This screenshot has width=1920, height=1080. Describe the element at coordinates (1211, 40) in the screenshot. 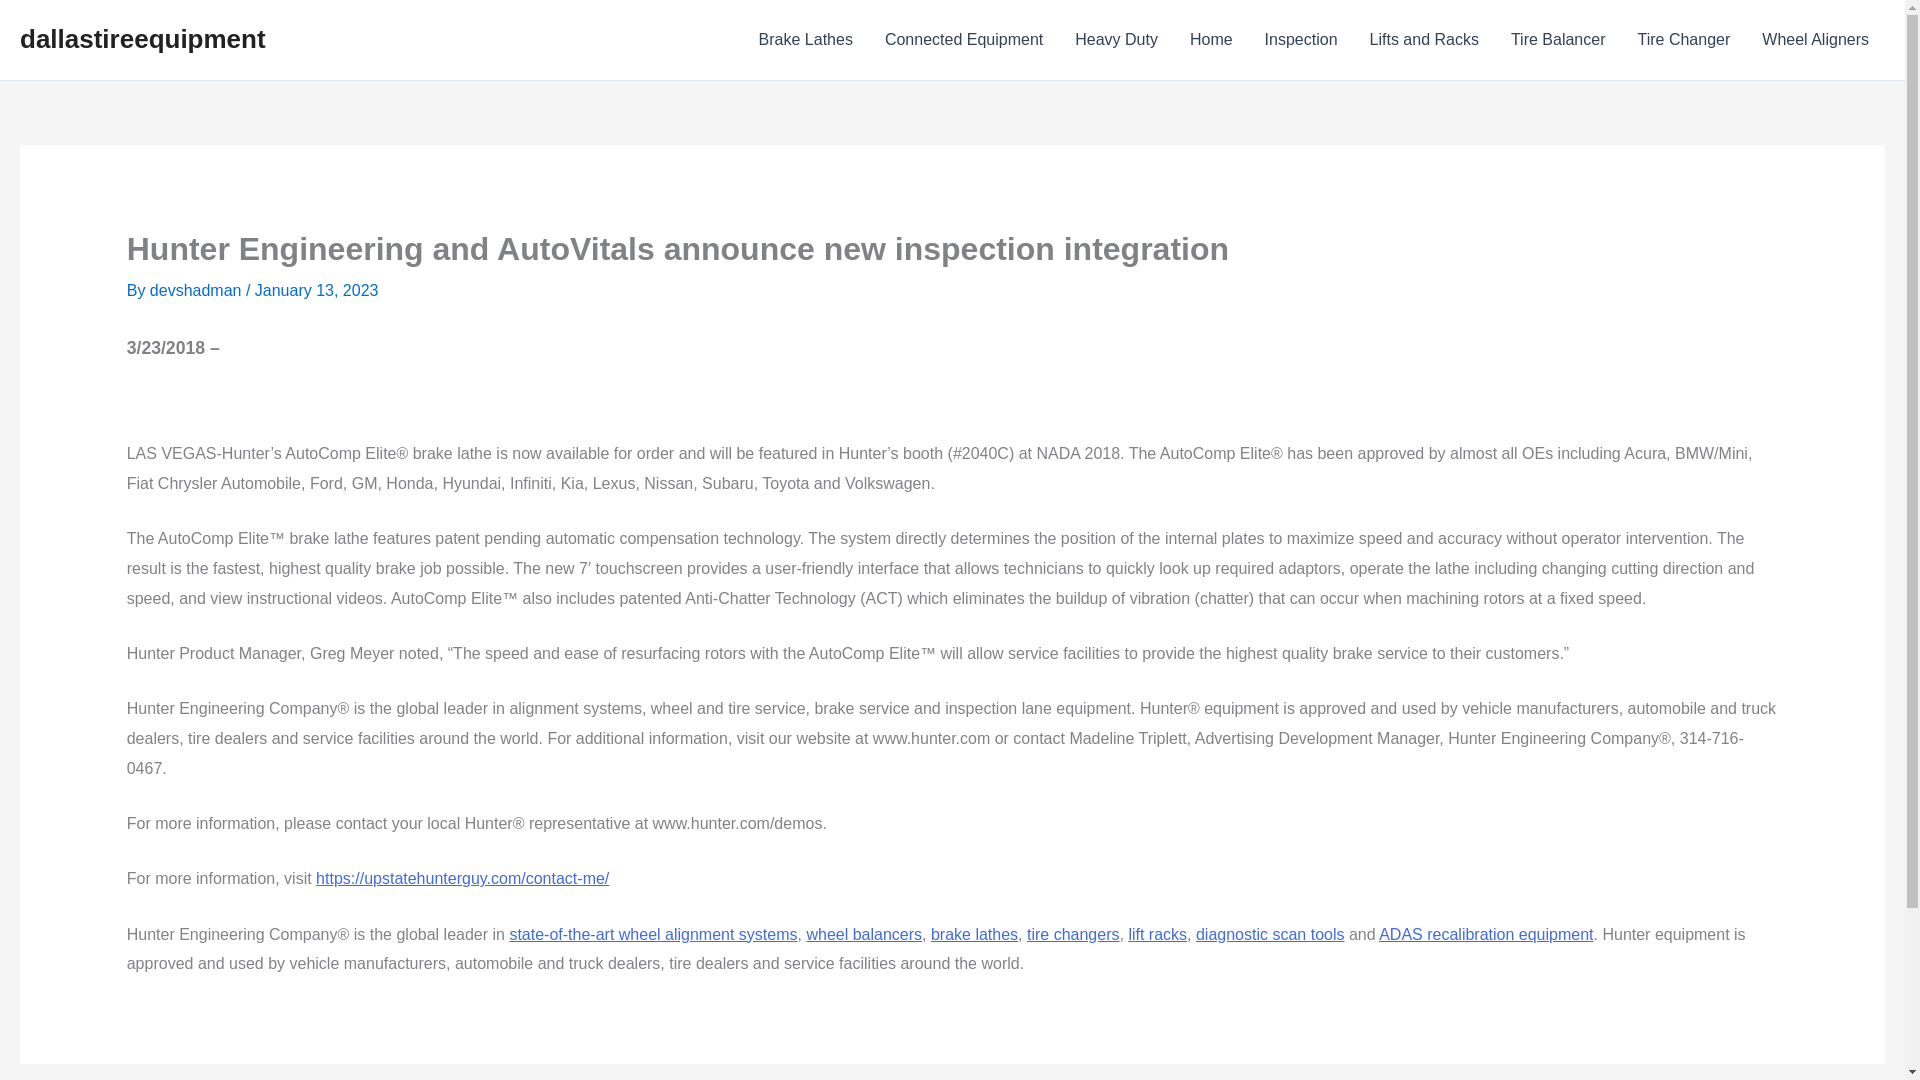

I see `Home` at that location.